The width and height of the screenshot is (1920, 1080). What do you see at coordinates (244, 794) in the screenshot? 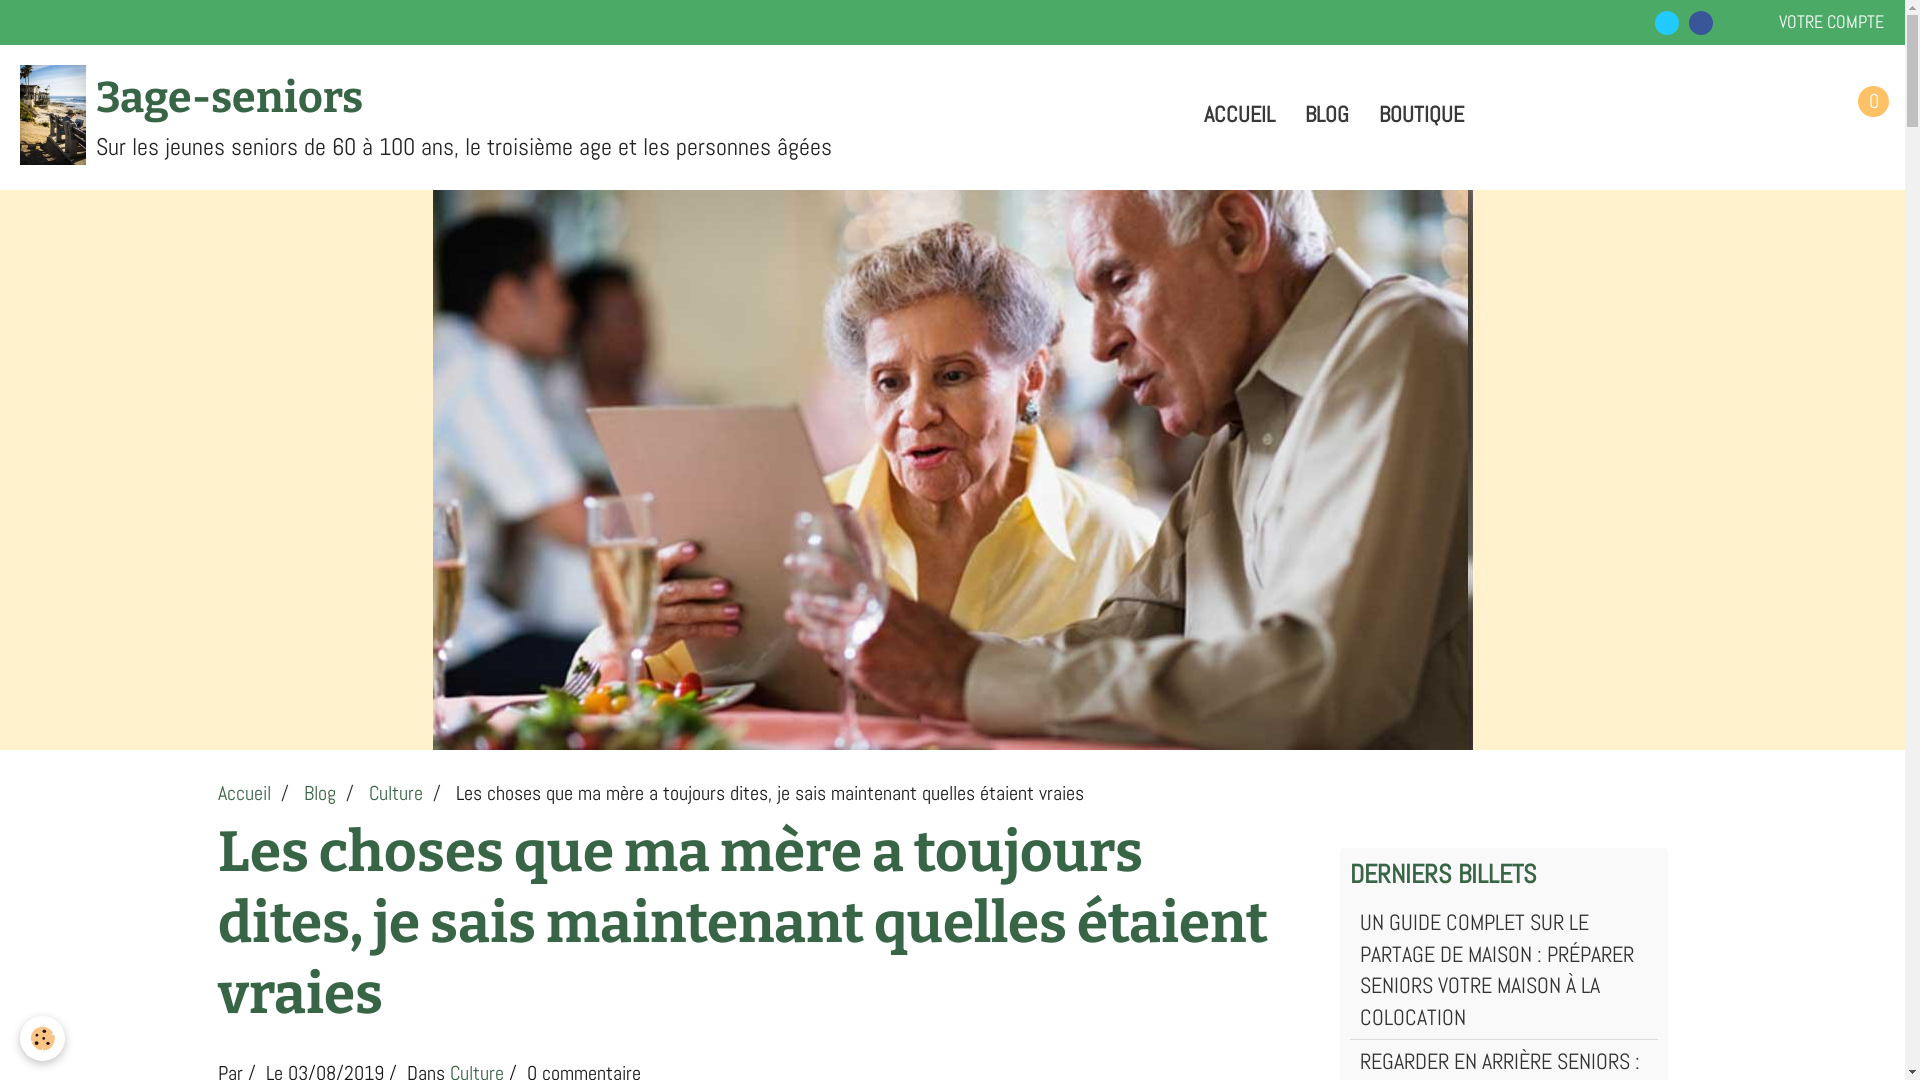
I see `Accueil` at bounding box center [244, 794].